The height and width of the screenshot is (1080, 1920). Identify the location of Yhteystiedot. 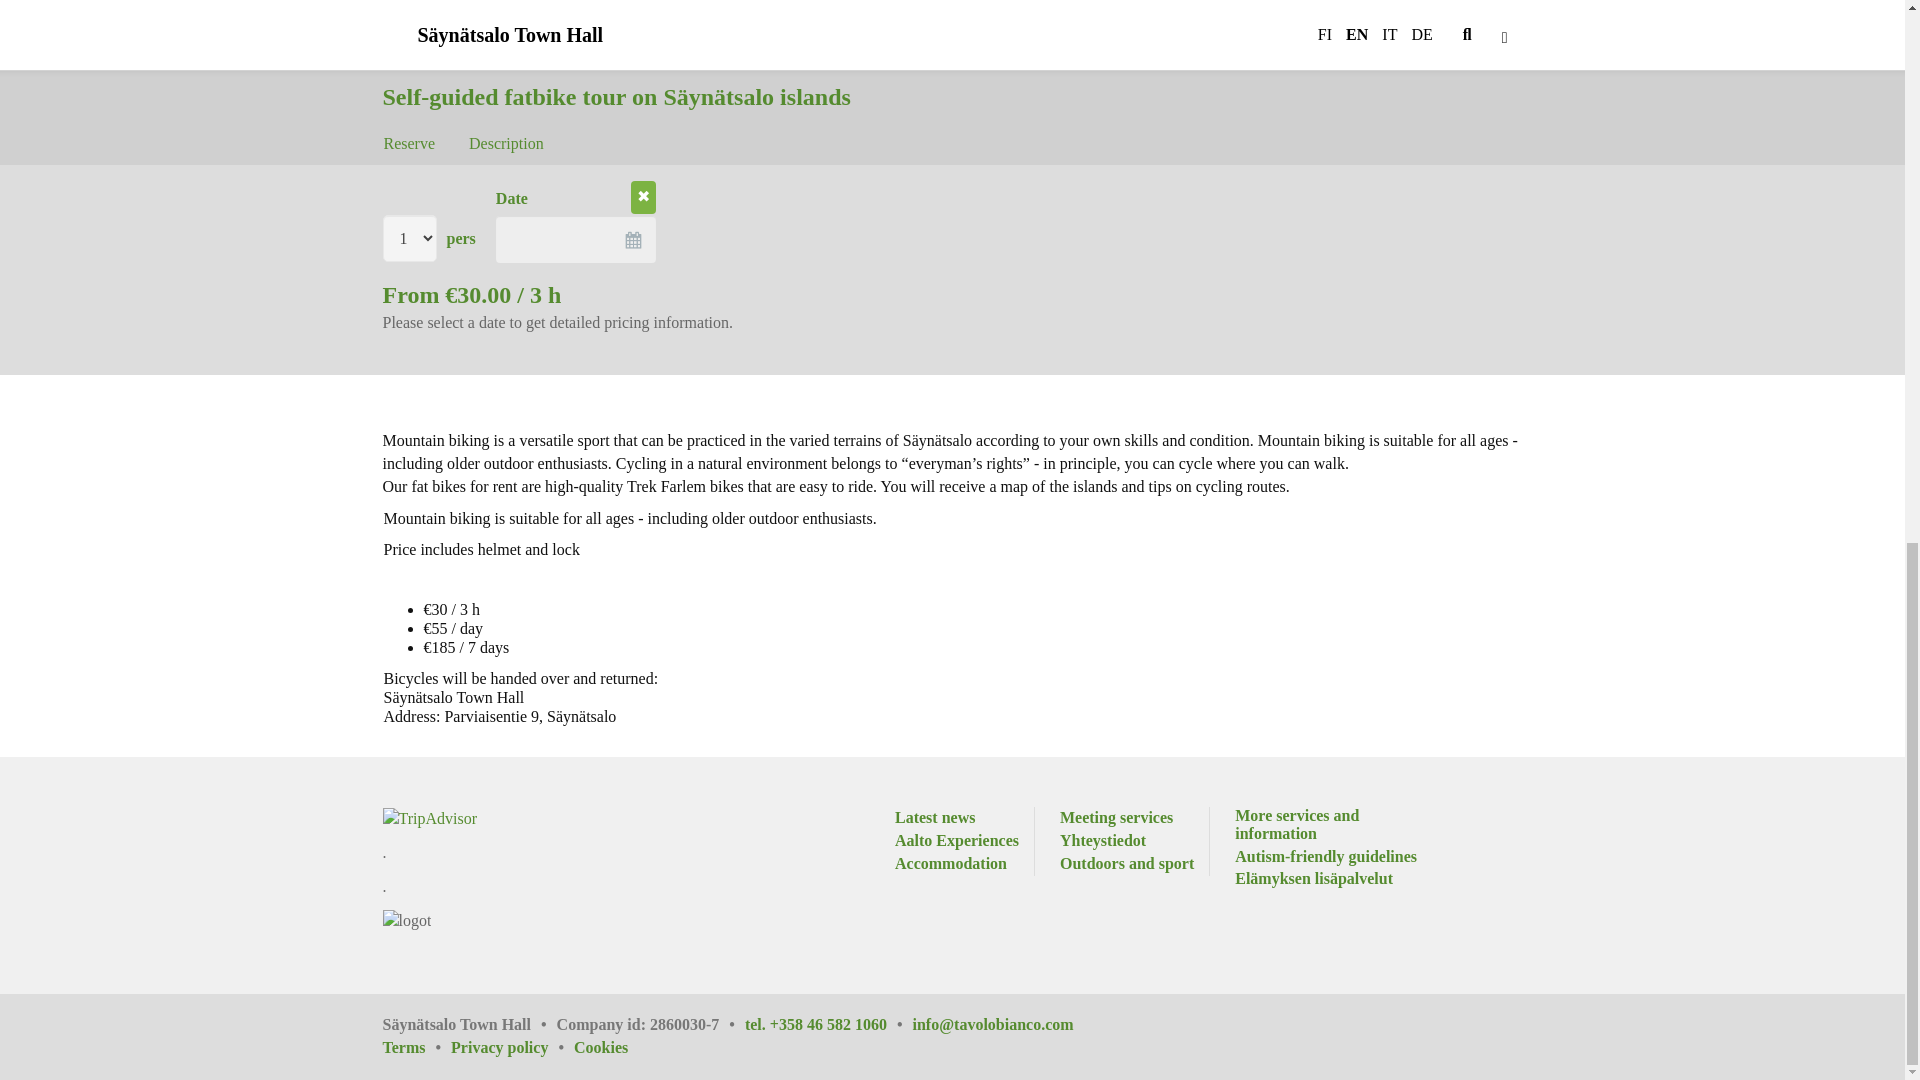
(1102, 842).